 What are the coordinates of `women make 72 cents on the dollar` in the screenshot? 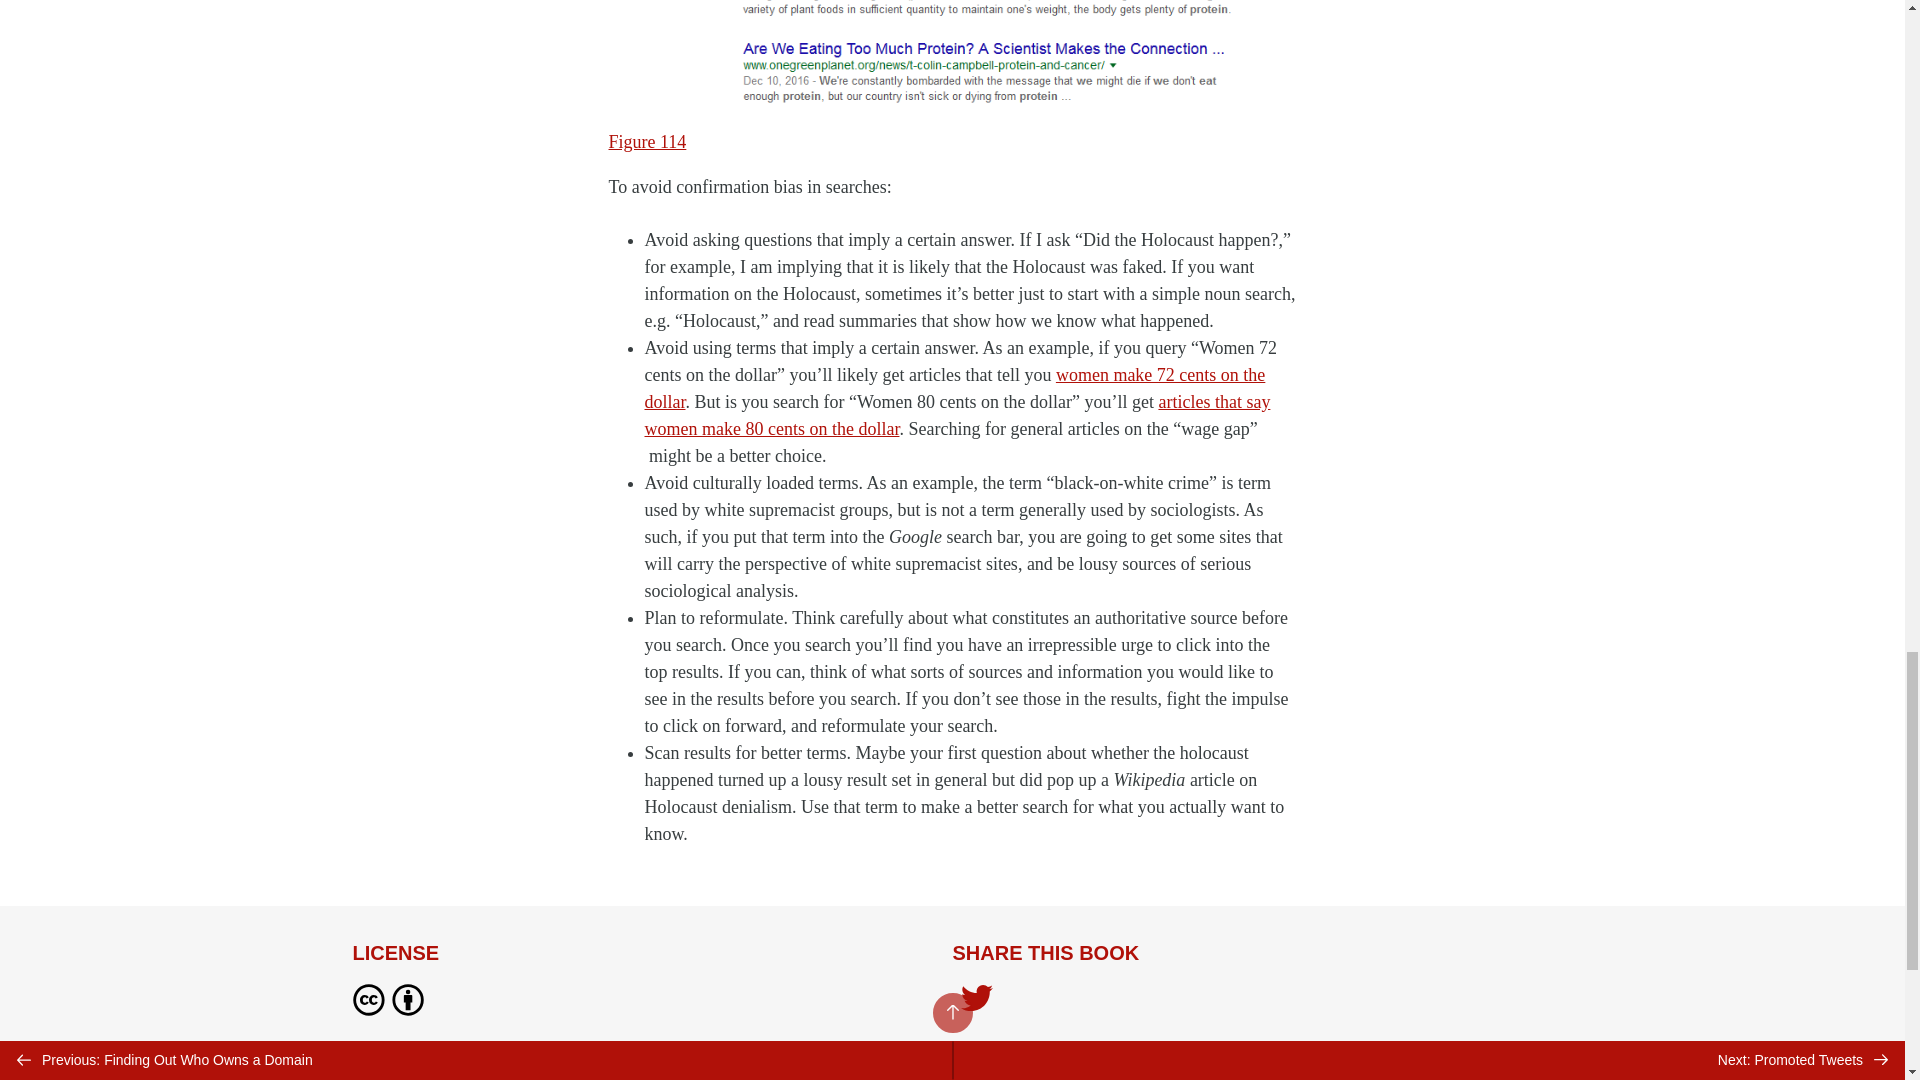 It's located at (954, 388).